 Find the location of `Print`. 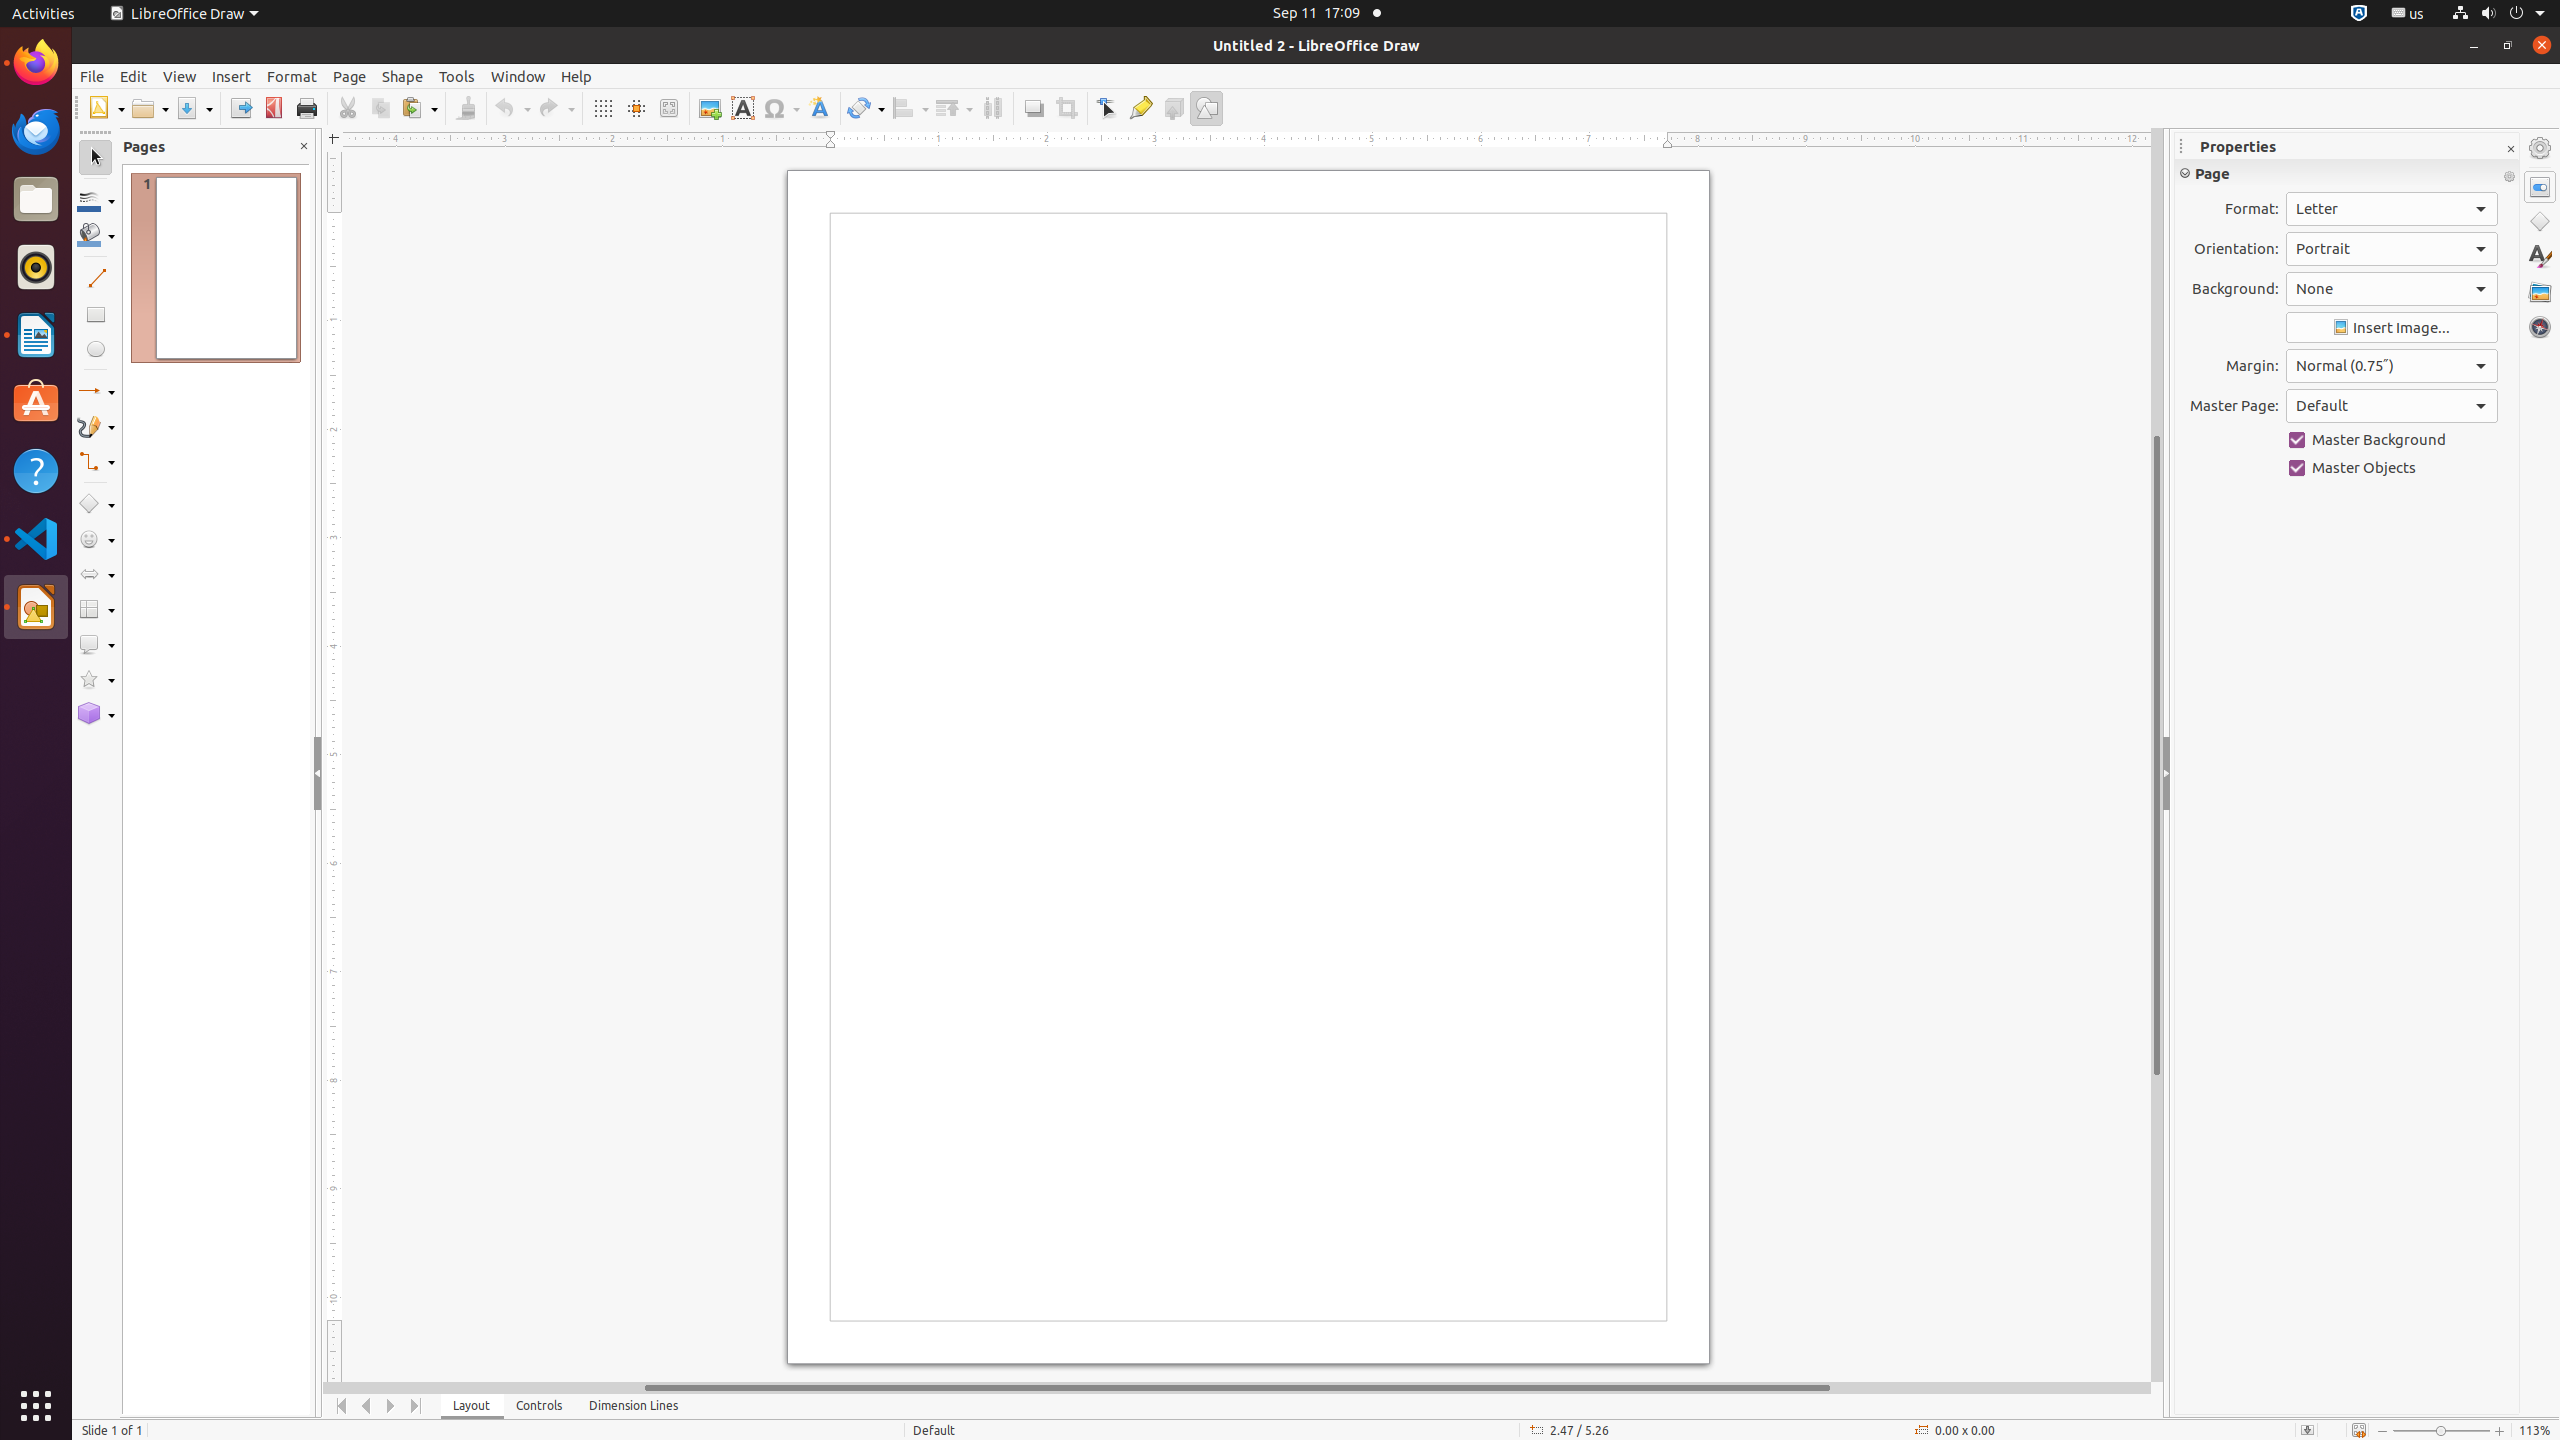

Print is located at coordinates (306, 108).